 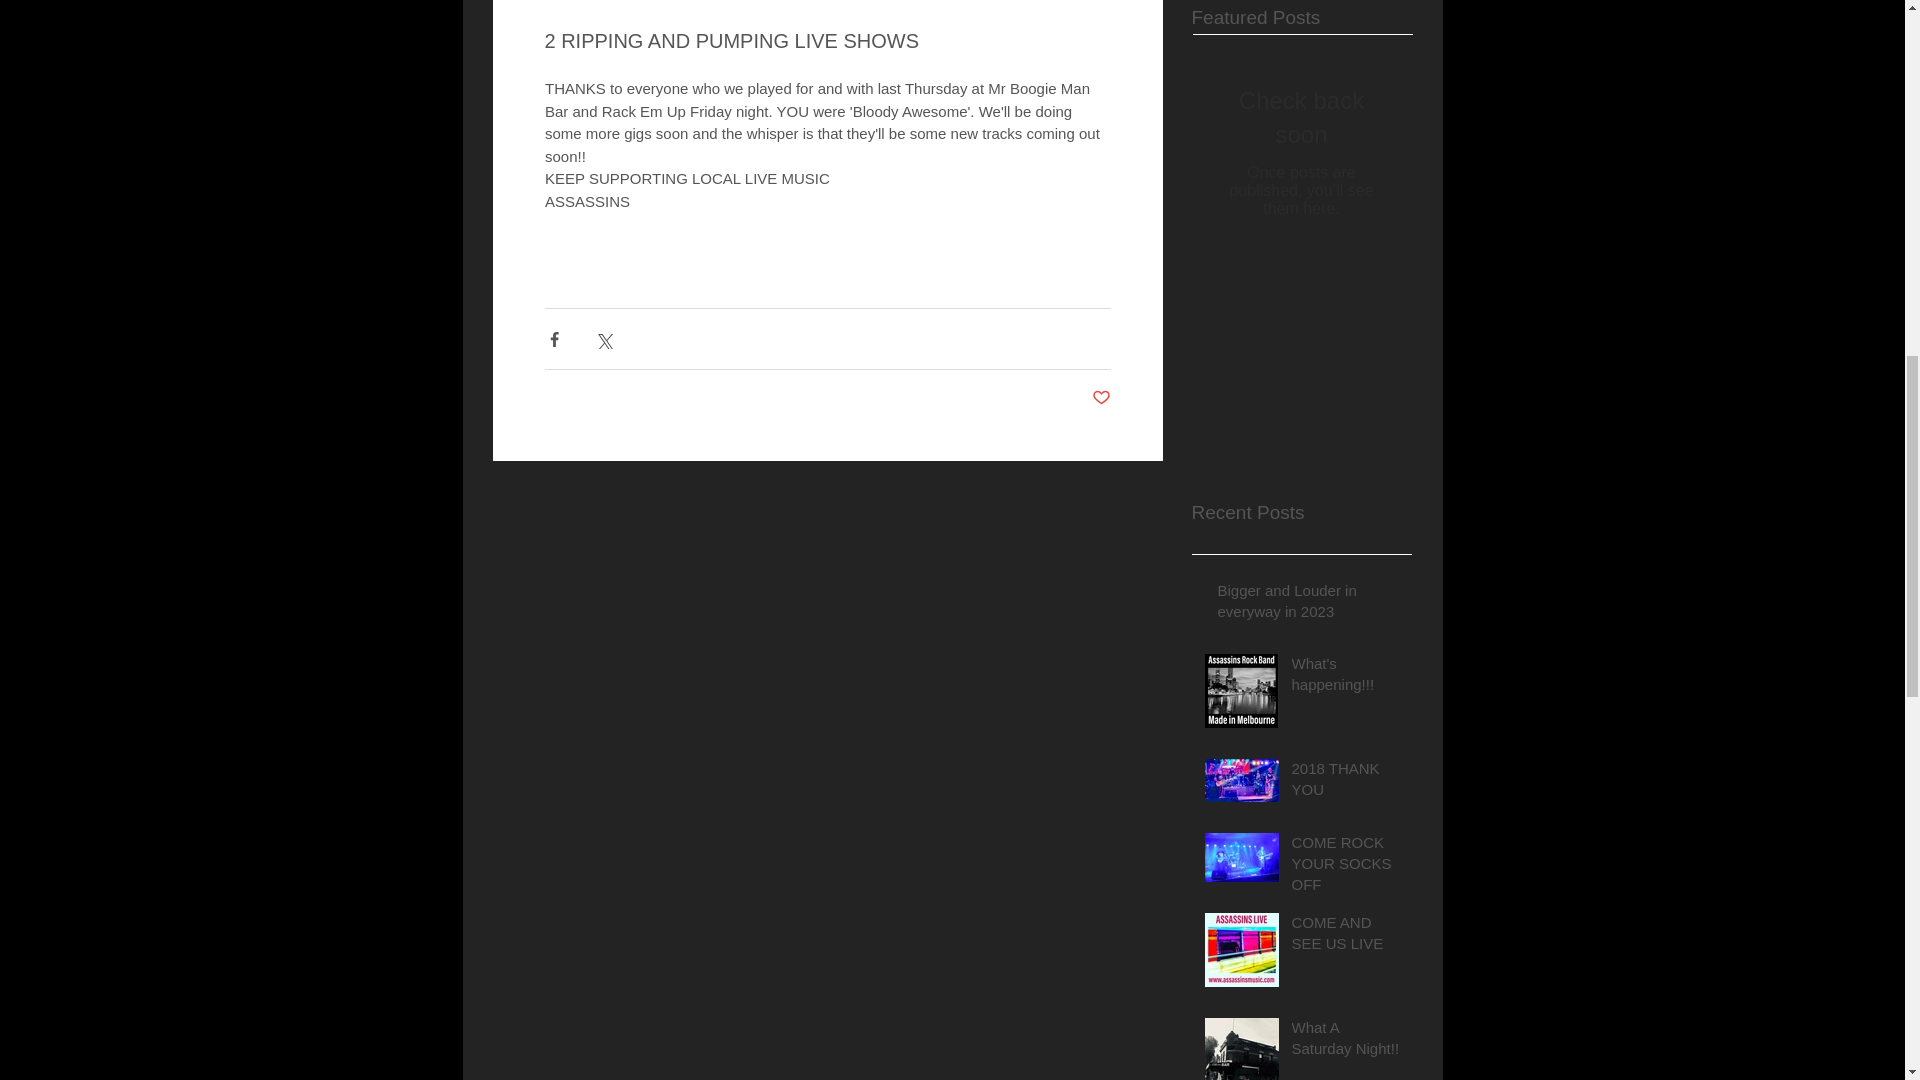 I want to click on 2018 THANK YOU, so click(x=1346, y=782).